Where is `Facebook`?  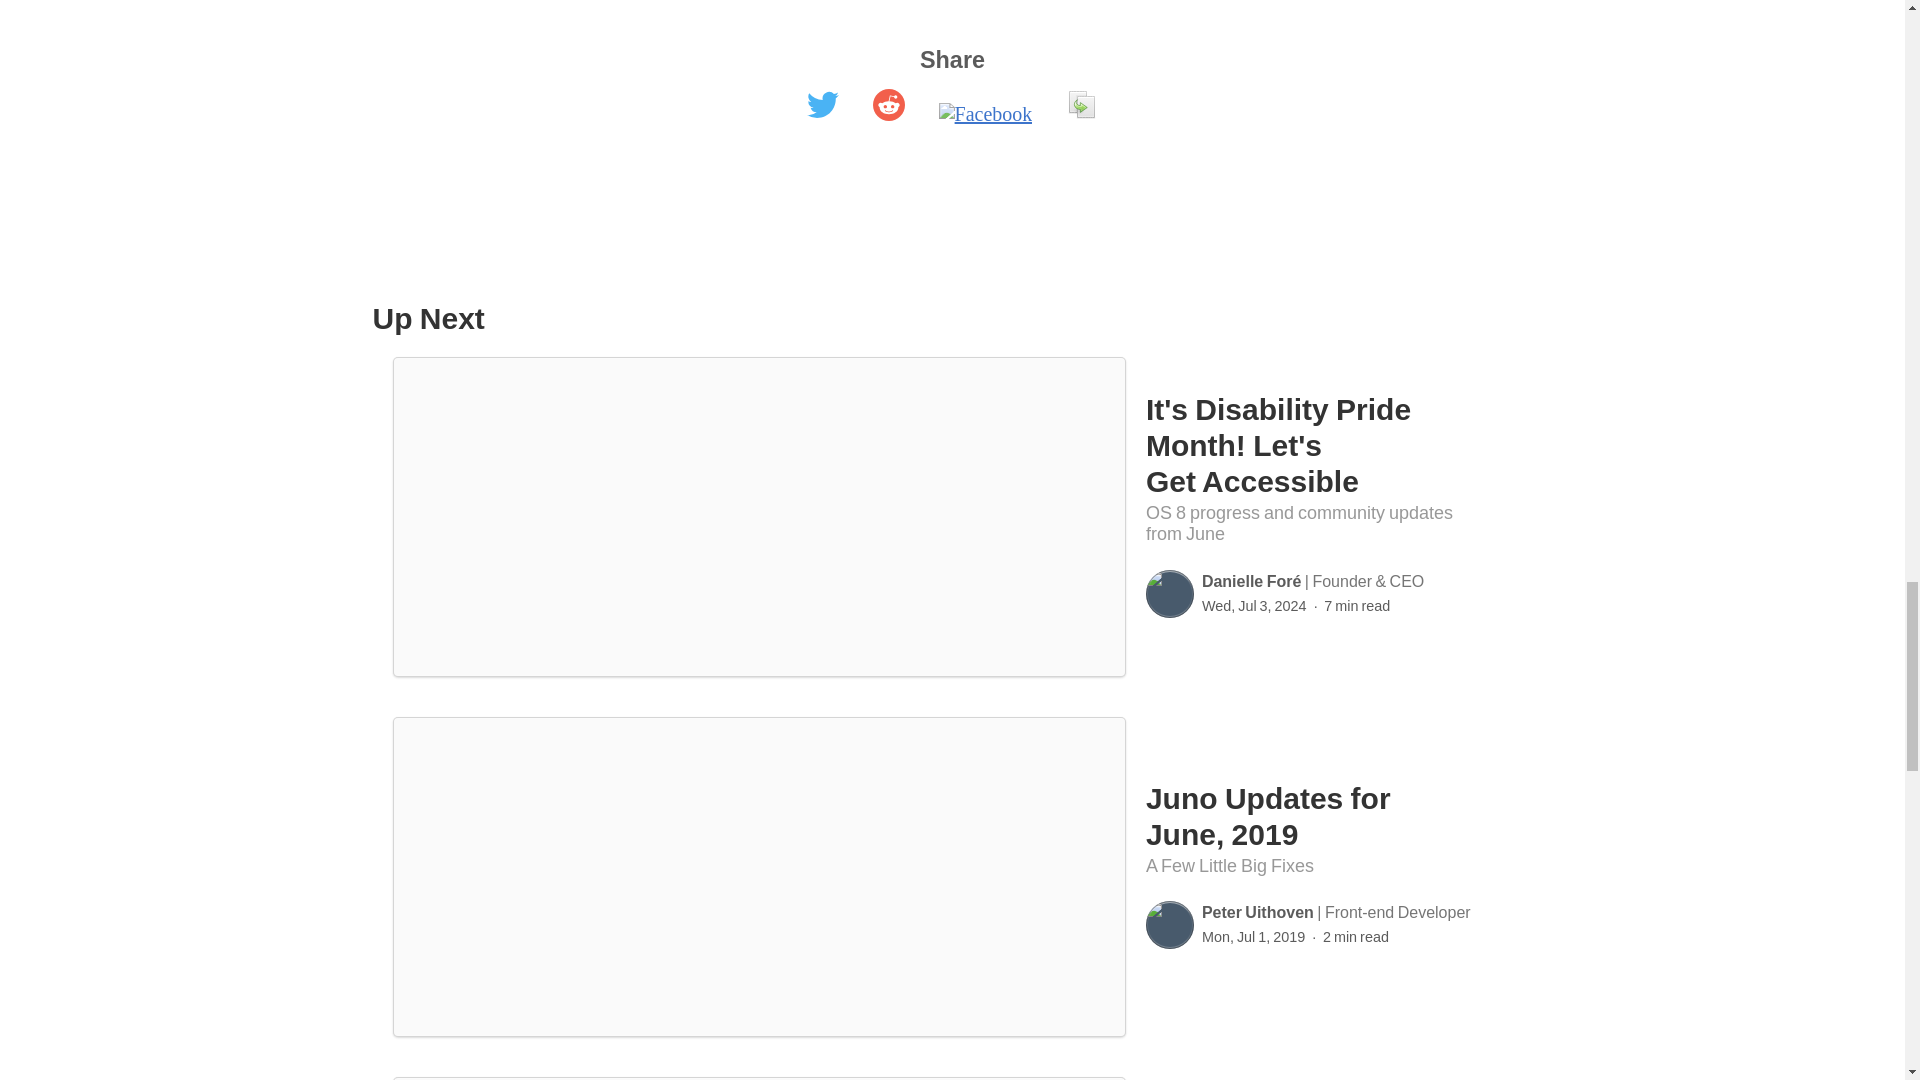
Facebook is located at coordinates (985, 114).